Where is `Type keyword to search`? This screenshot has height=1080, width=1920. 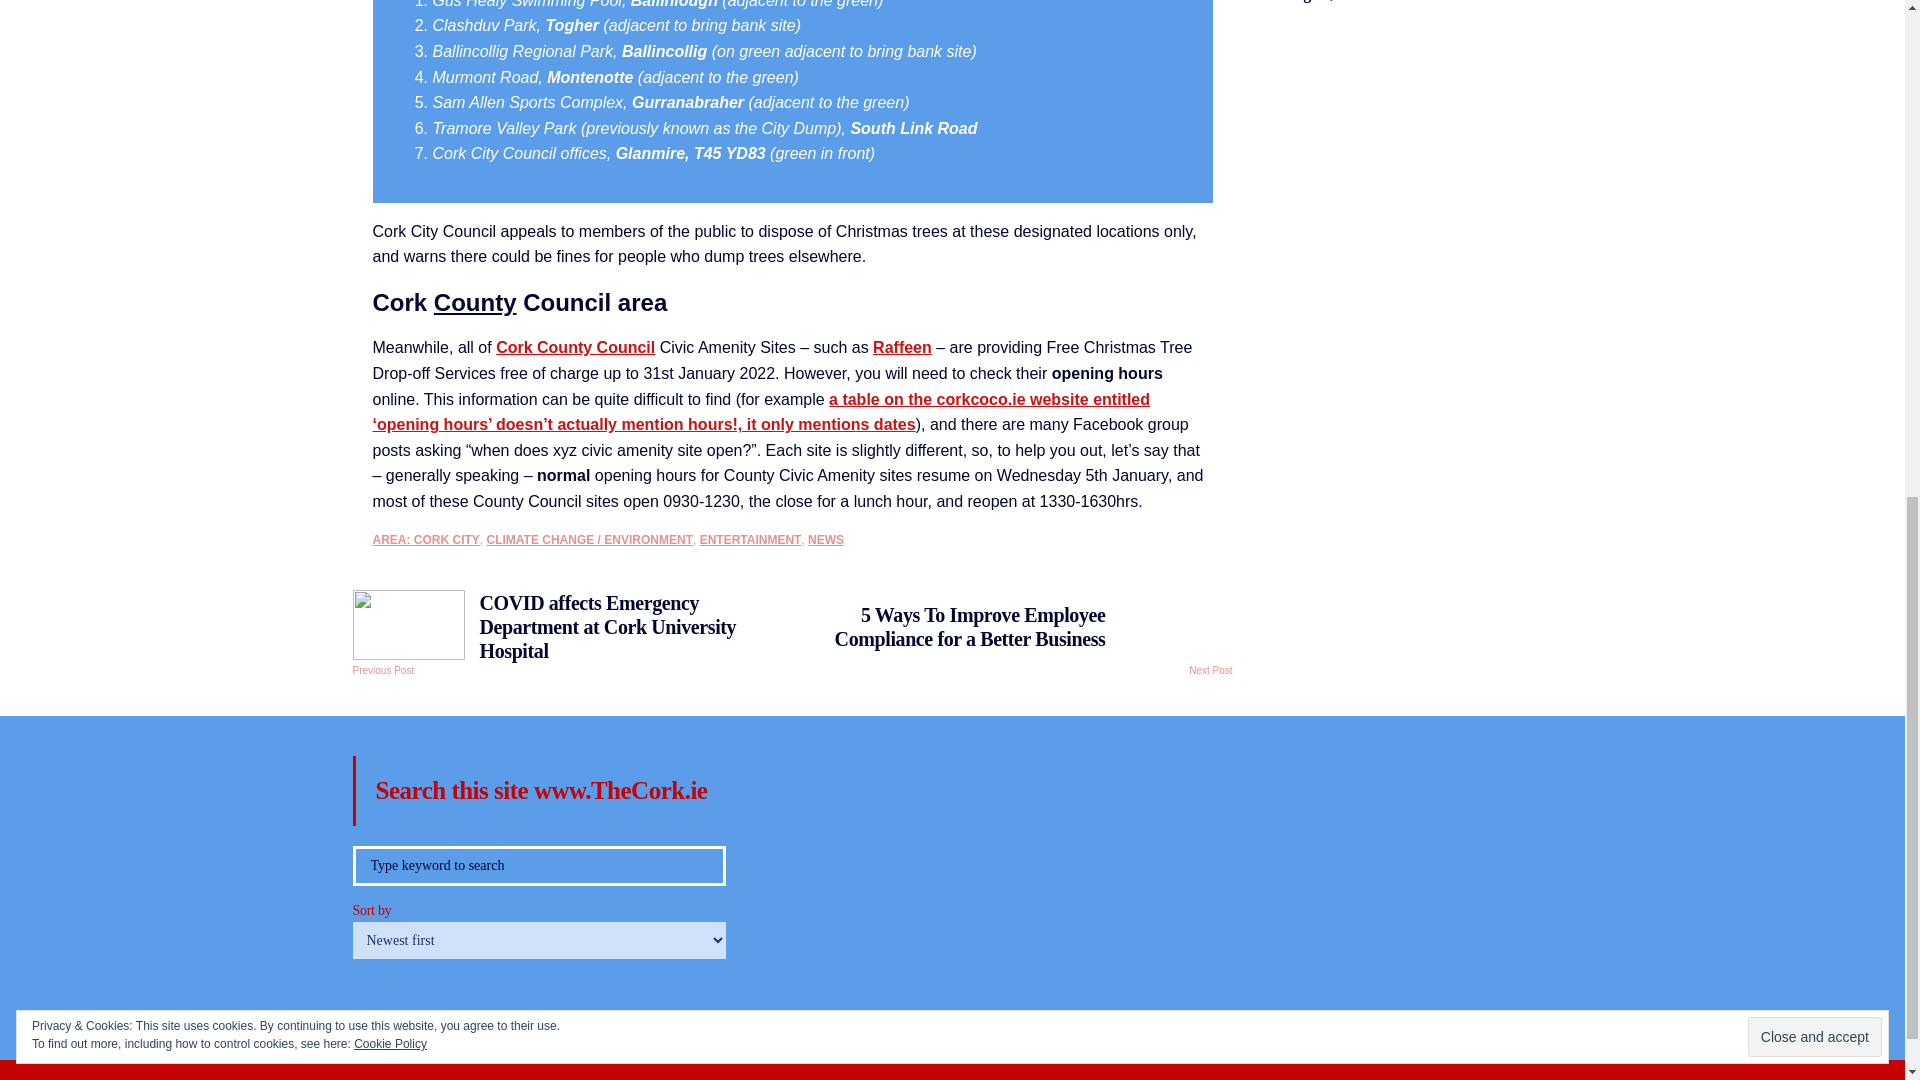 Type keyword to search is located at coordinates (538, 865).